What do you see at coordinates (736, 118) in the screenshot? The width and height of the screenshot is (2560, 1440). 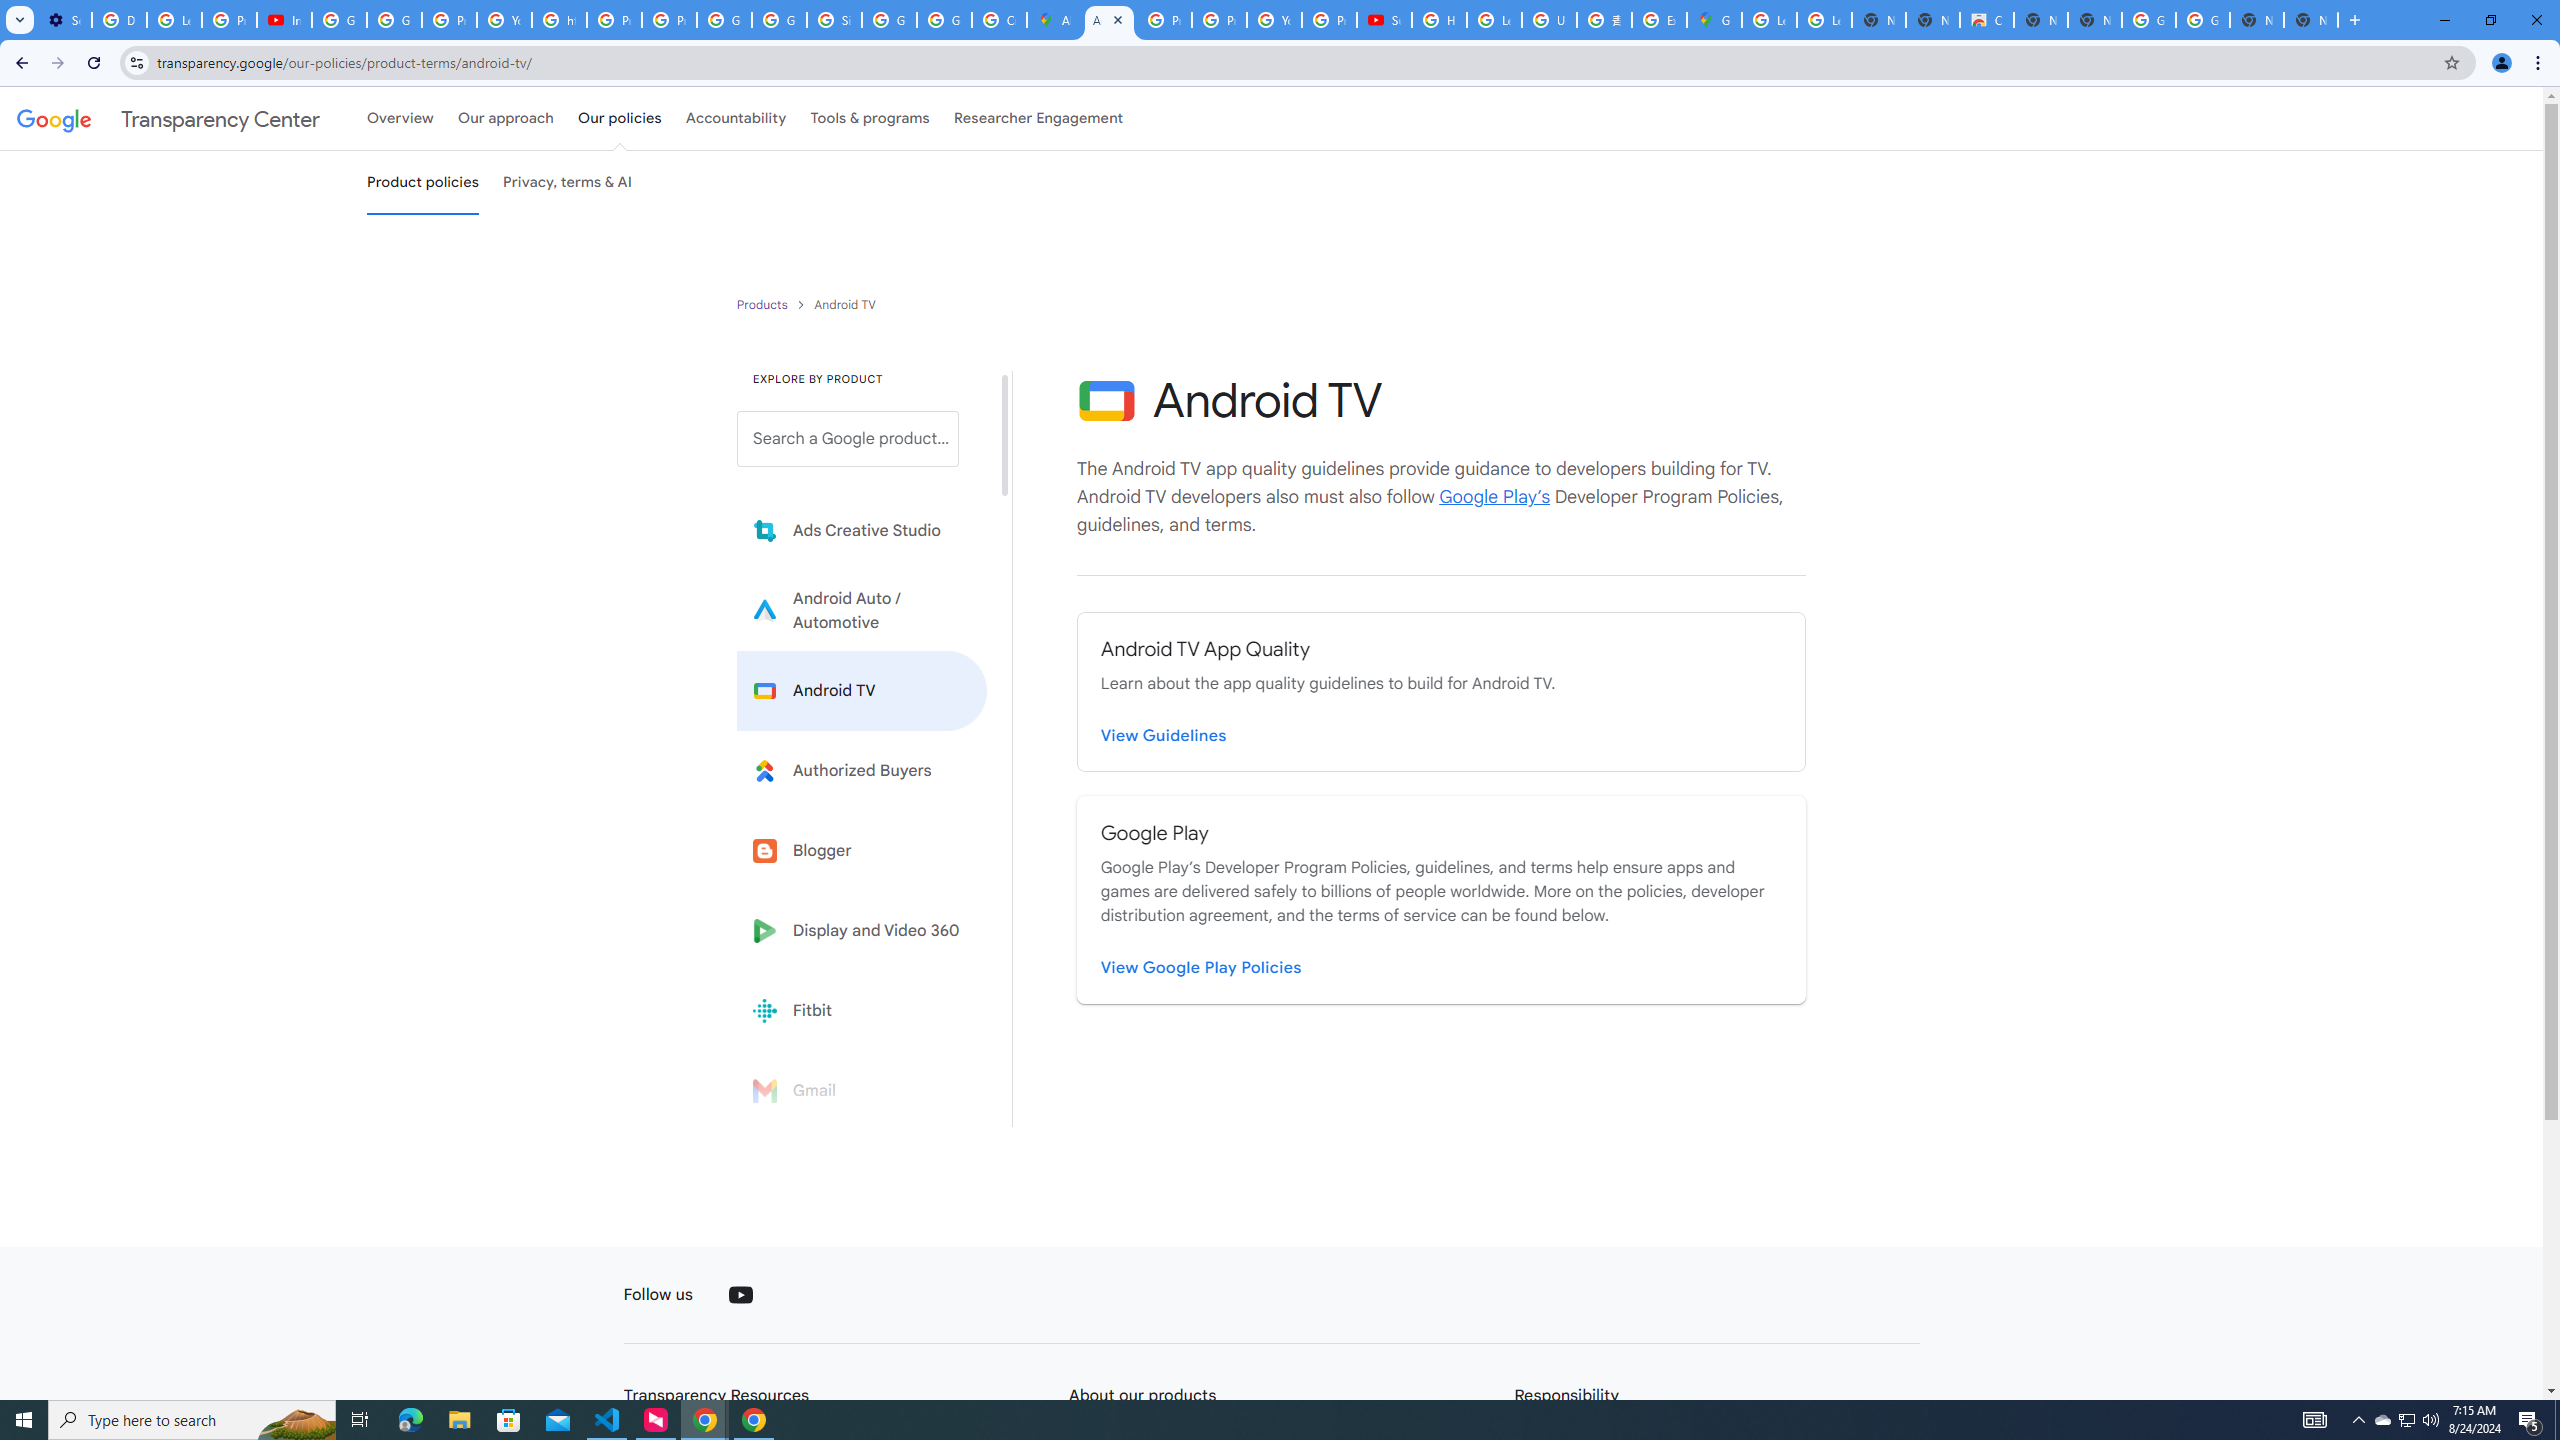 I see `Accountability` at bounding box center [736, 118].